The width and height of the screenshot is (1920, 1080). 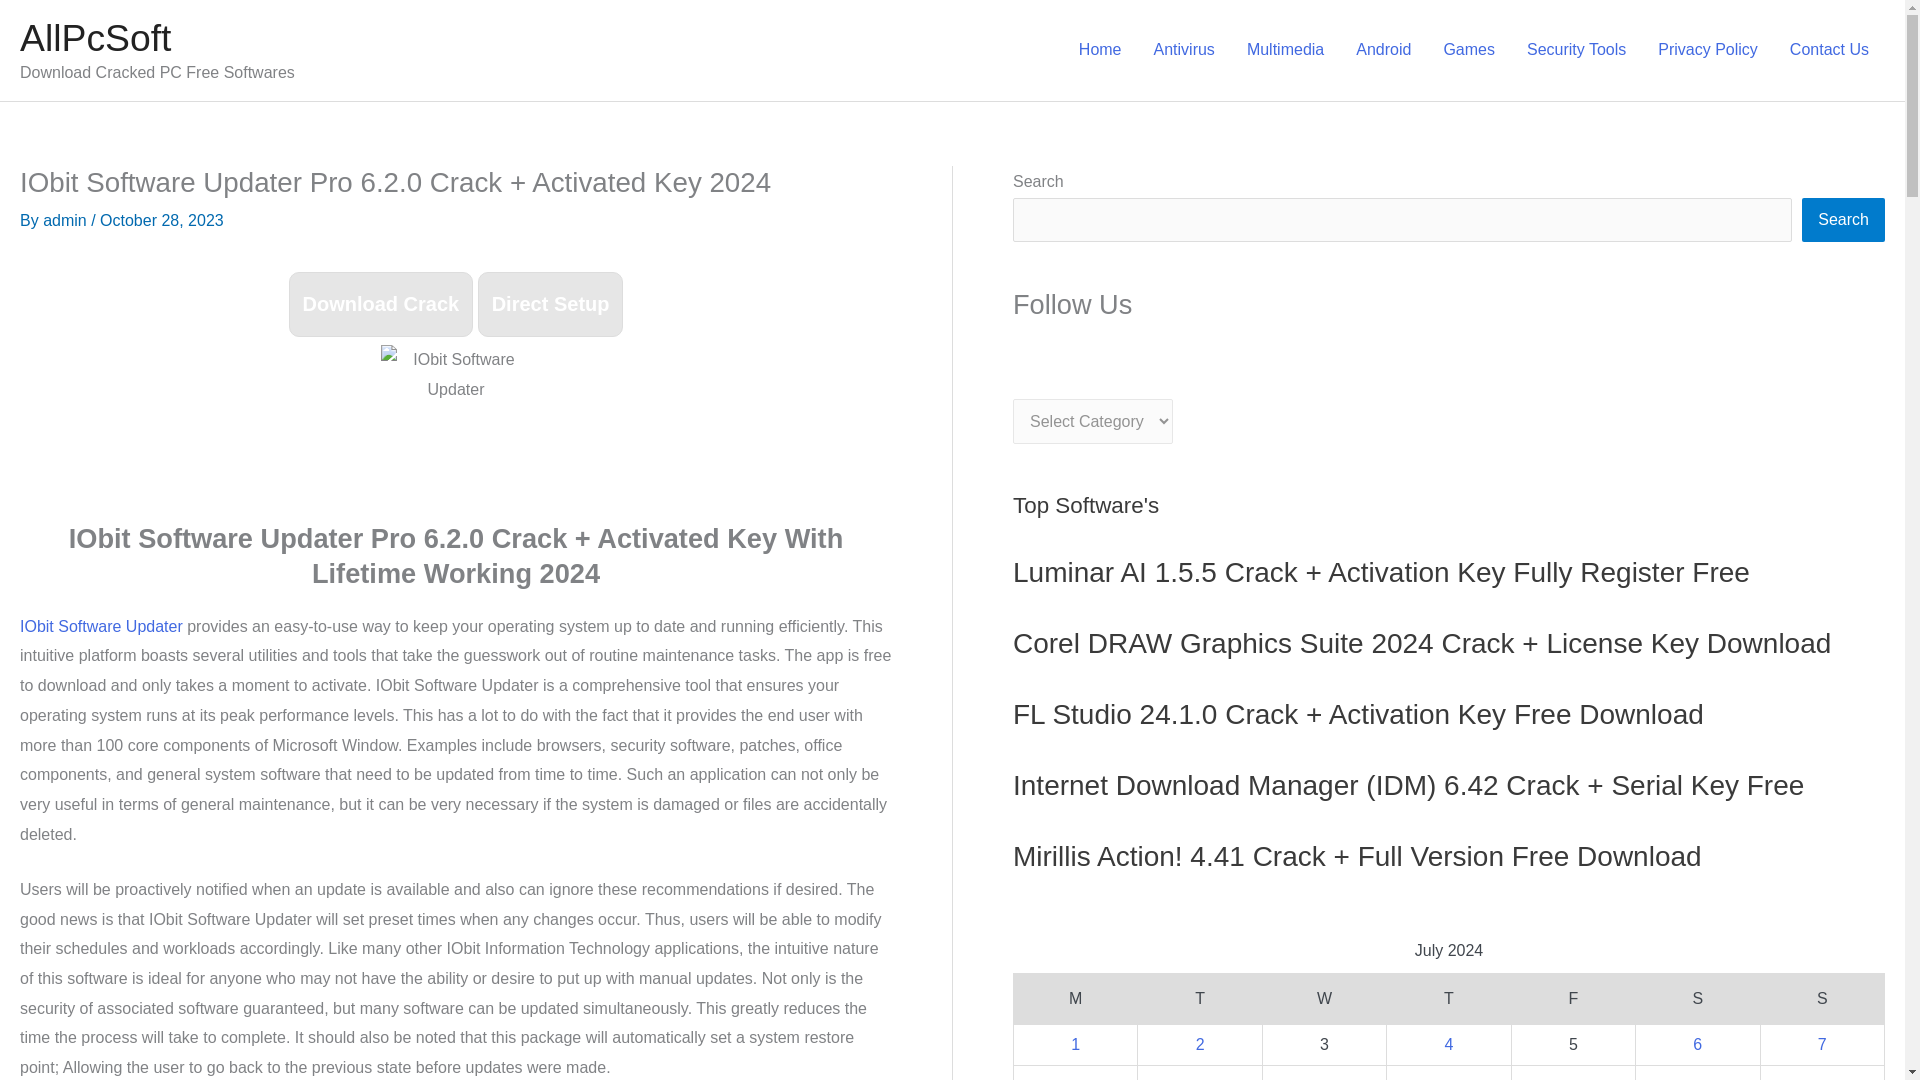 I want to click on Privacy Policy, so click(x=1708, y=50).